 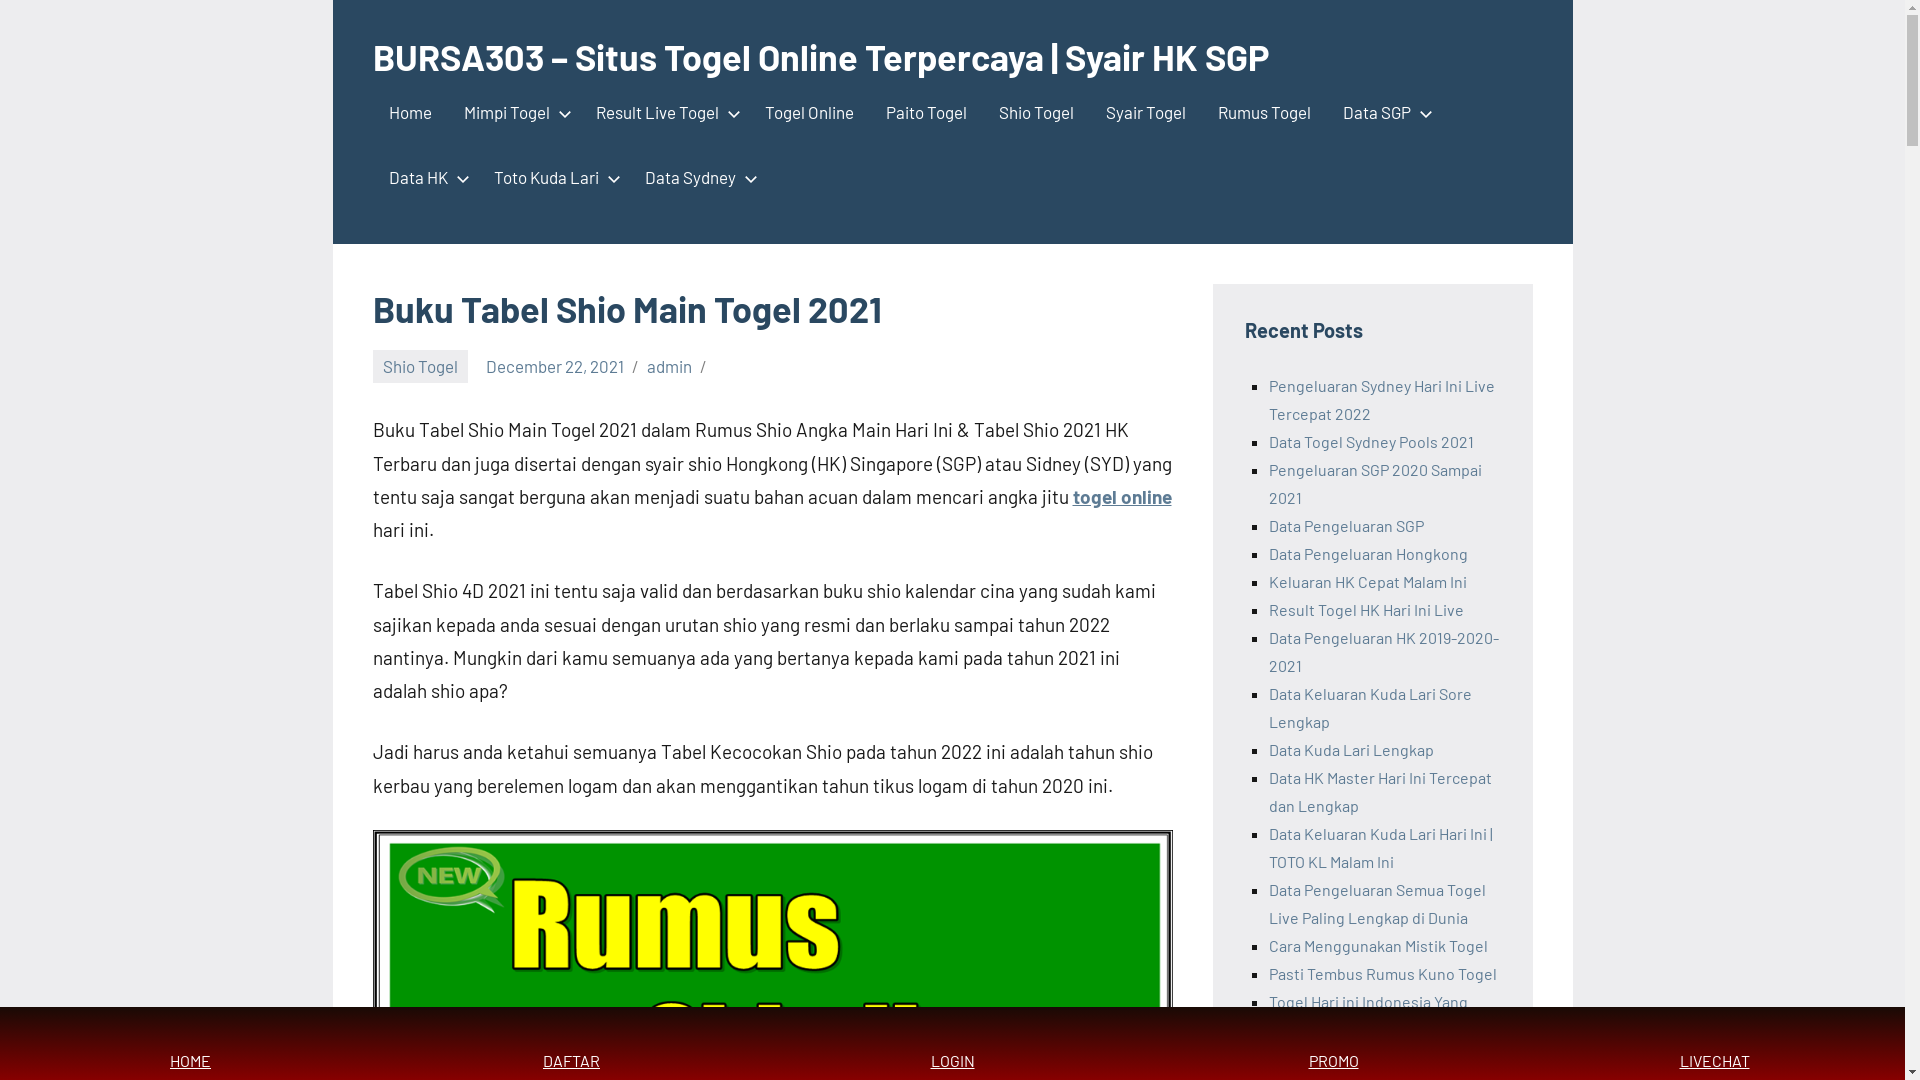 I want to click on Paito Togel, so click(x=926, y=114).